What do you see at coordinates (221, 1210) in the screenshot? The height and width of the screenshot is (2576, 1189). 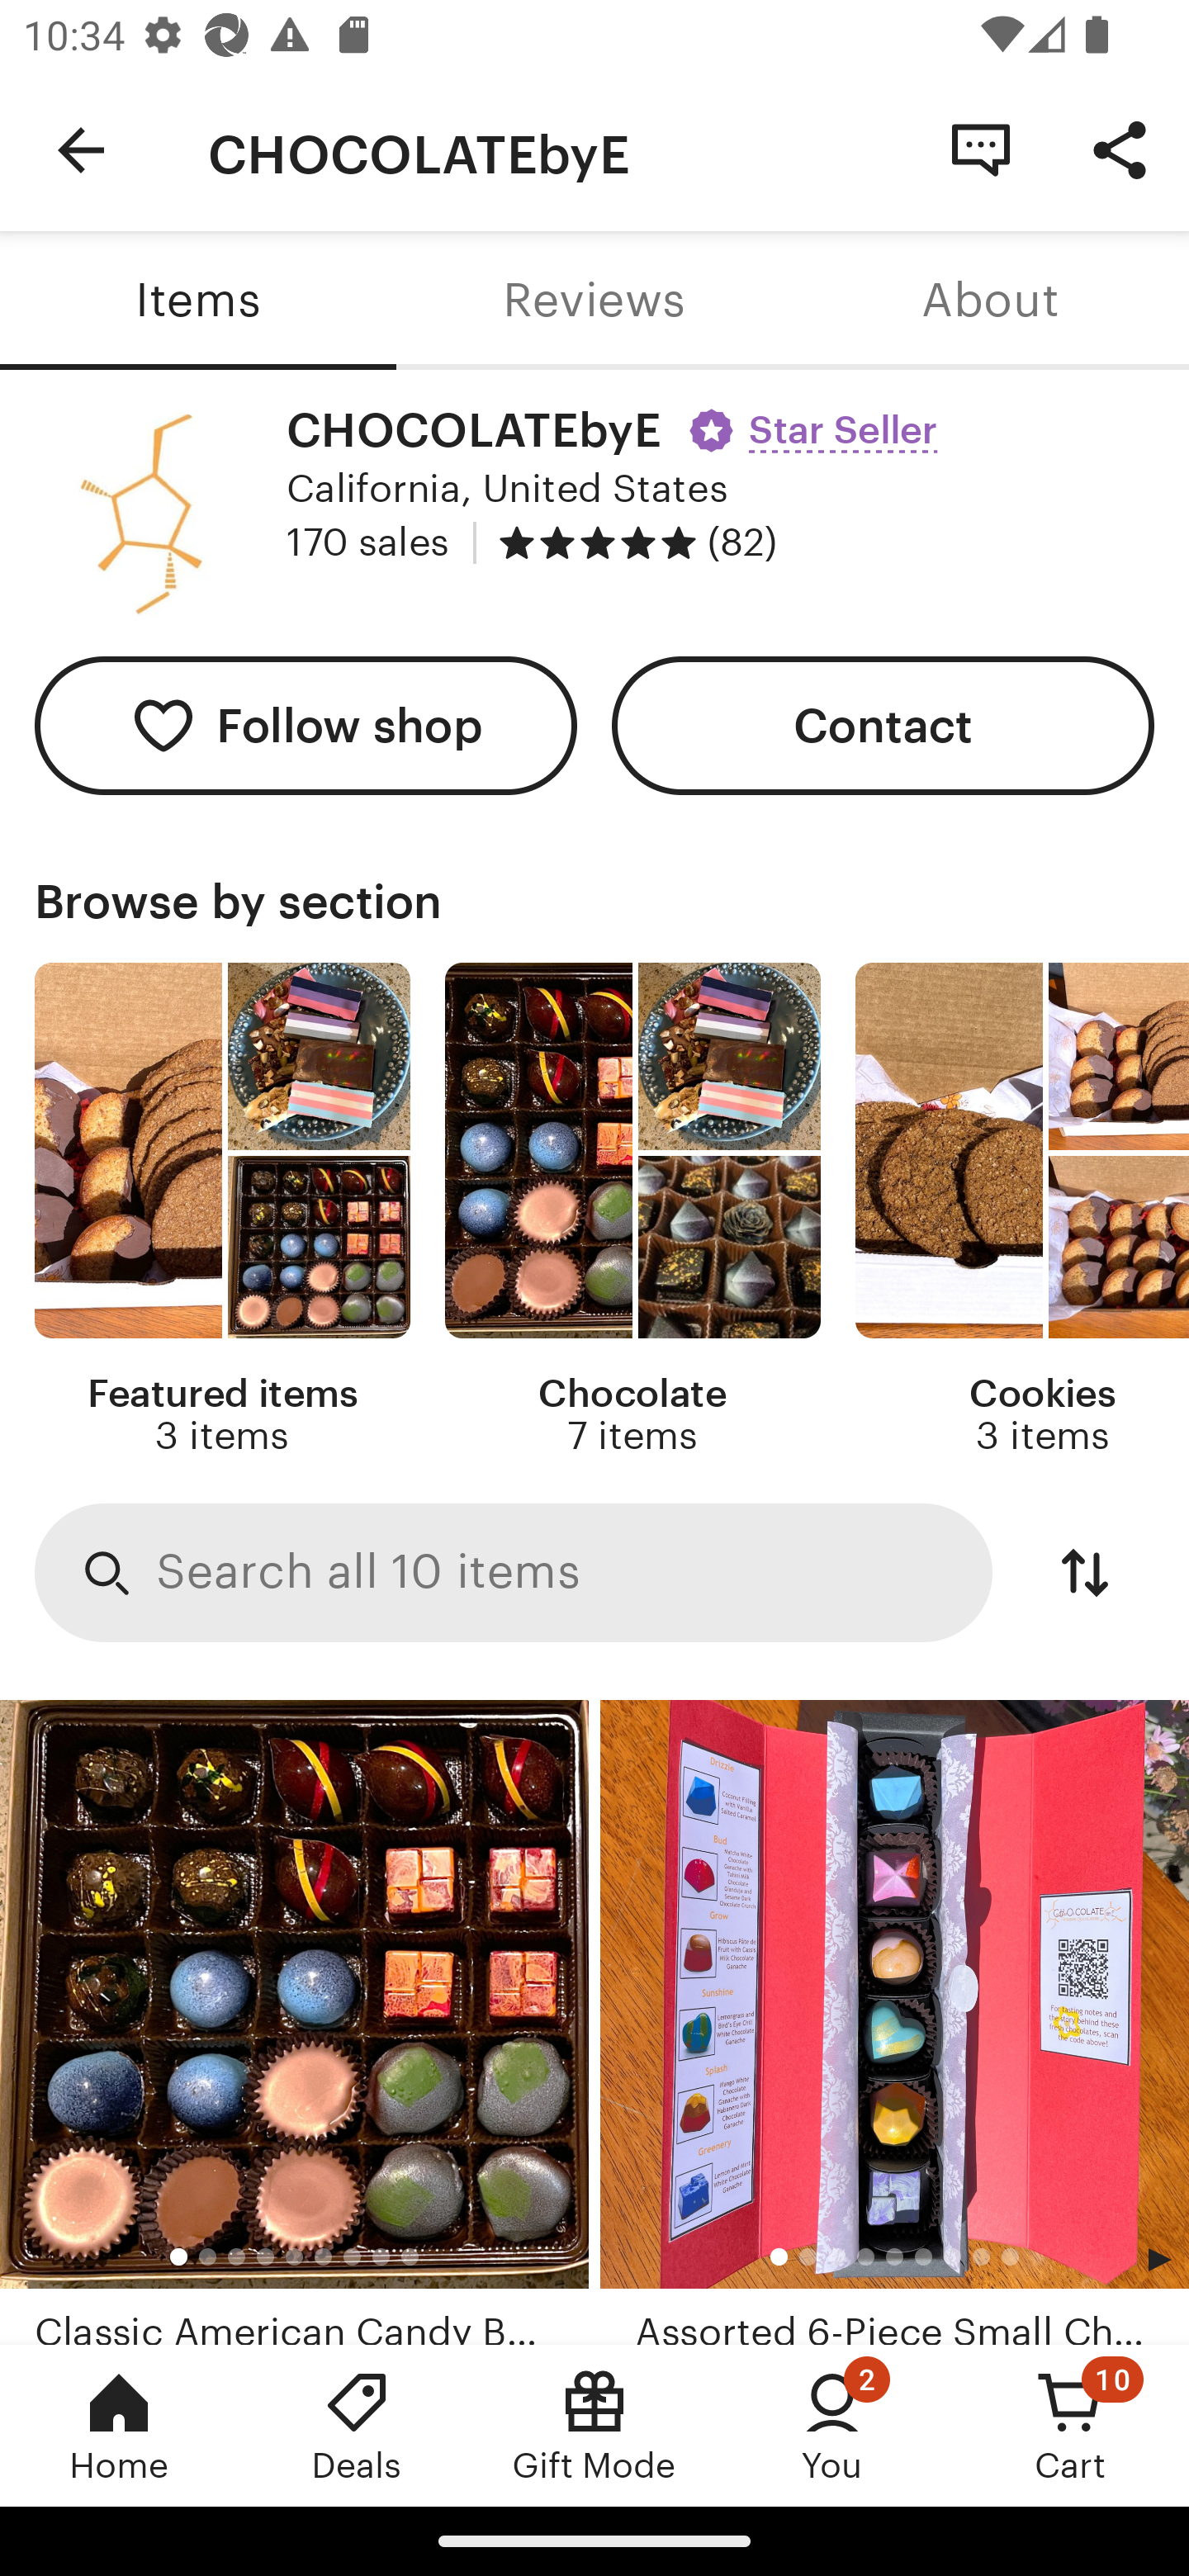 I see `Featured items 3 items` at bounding box center [221, 1210].